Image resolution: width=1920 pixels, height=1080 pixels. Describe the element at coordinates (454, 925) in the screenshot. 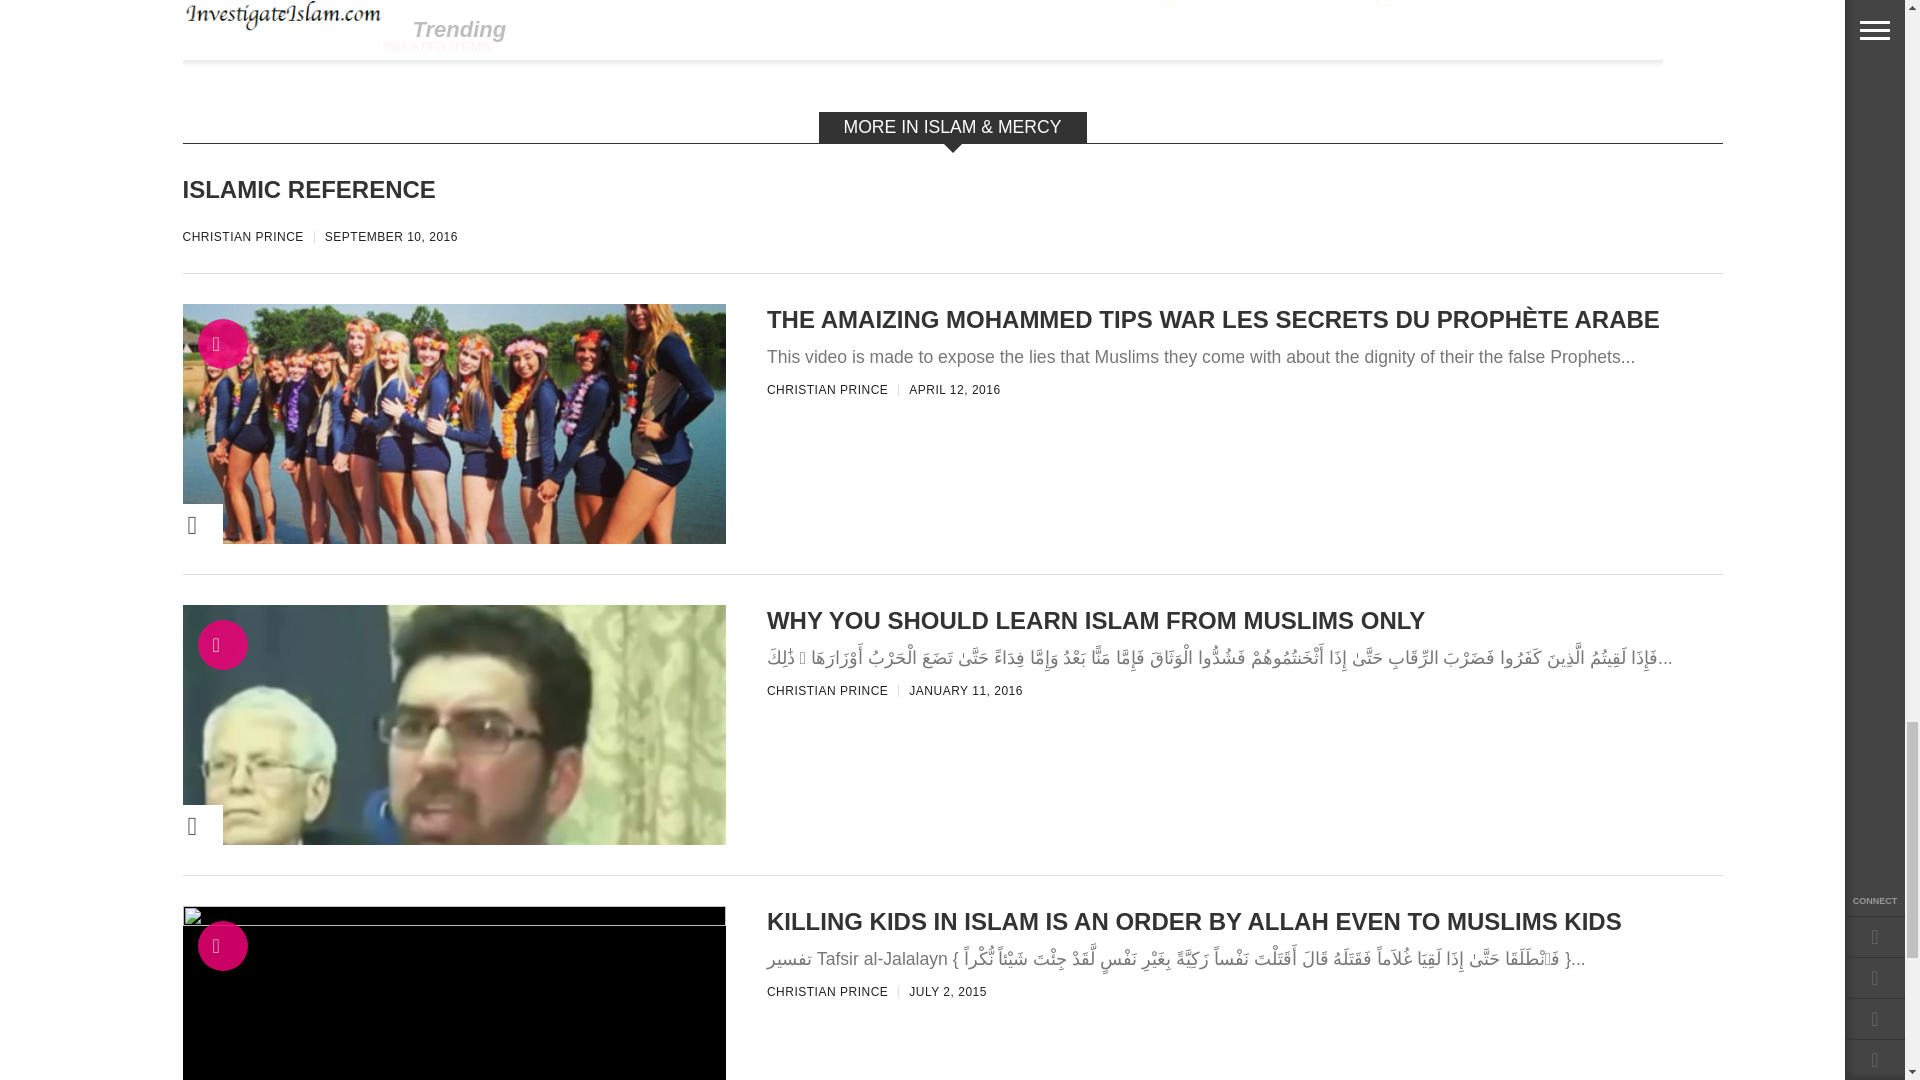

I see `Why you should learn Islam from Muslims only` at that location.